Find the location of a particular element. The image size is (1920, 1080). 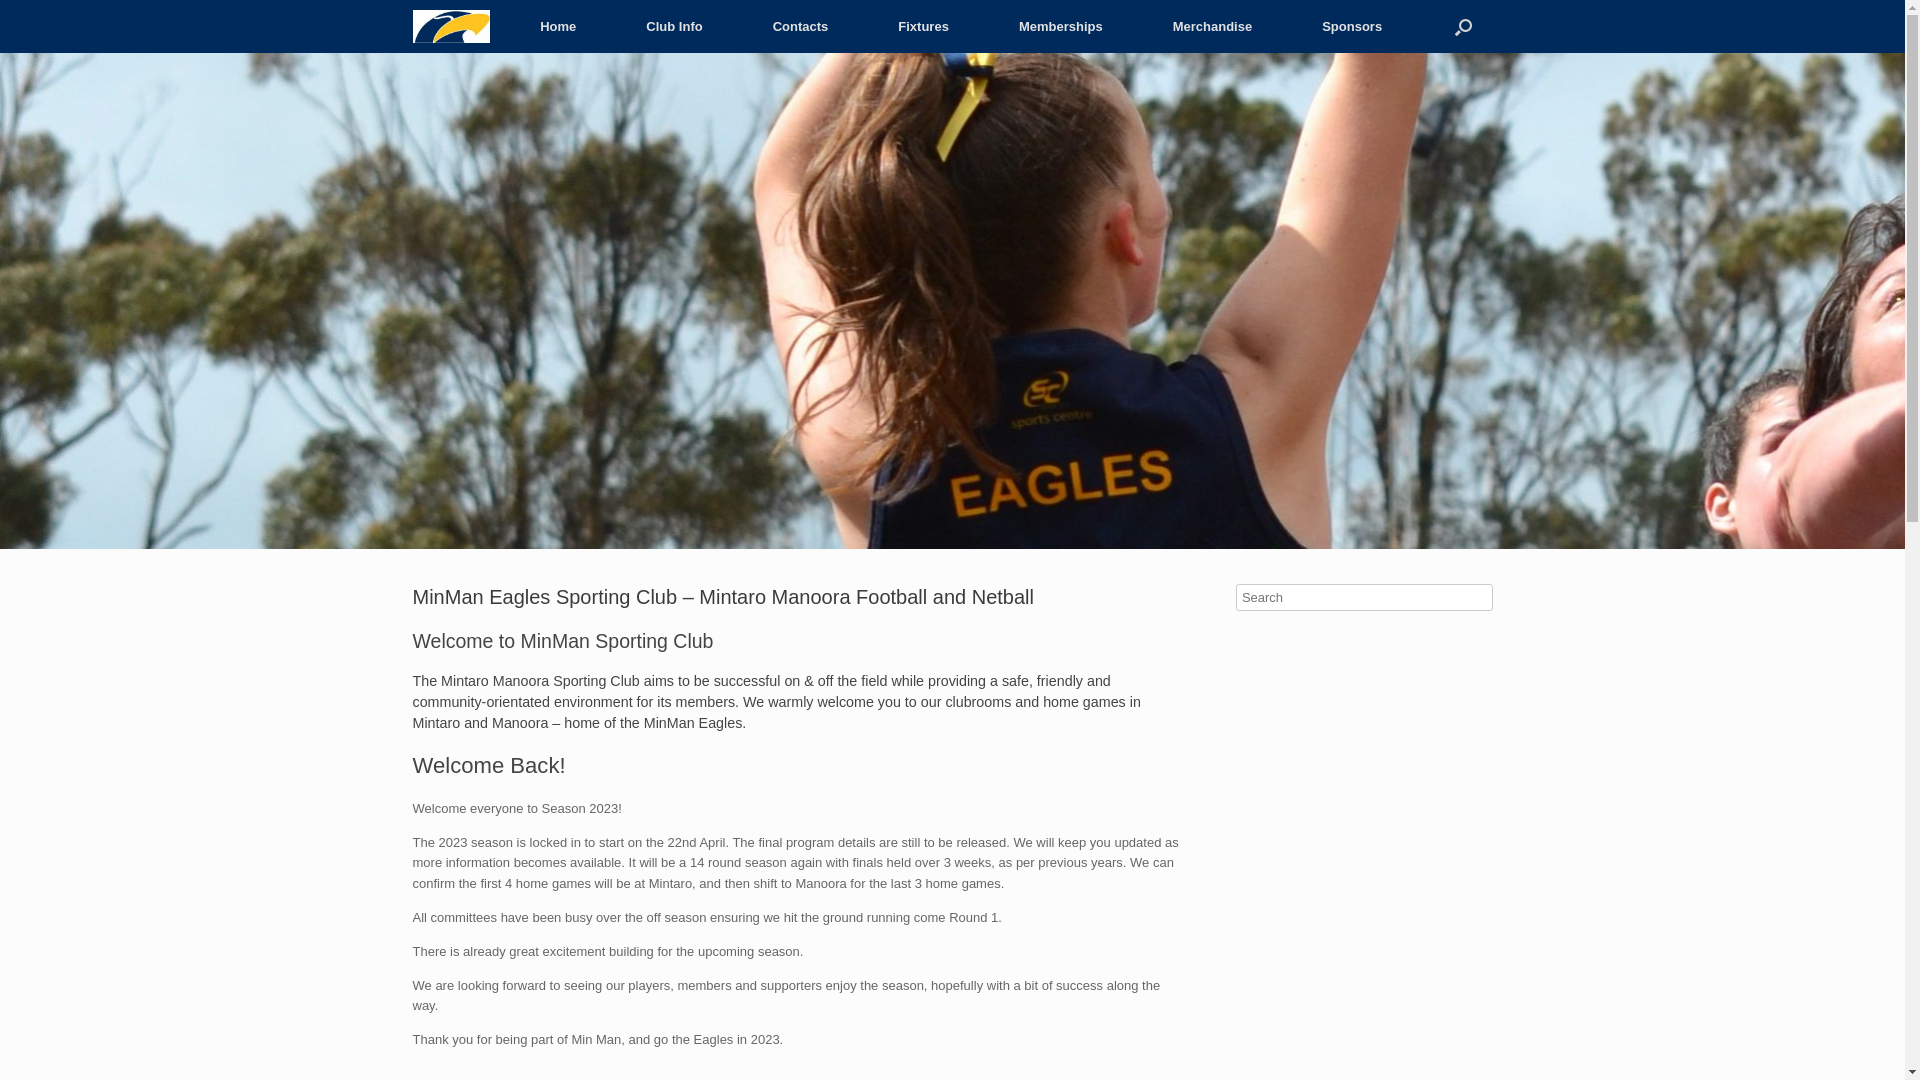

MinMan Eagles is located at coordinates (450, 26).